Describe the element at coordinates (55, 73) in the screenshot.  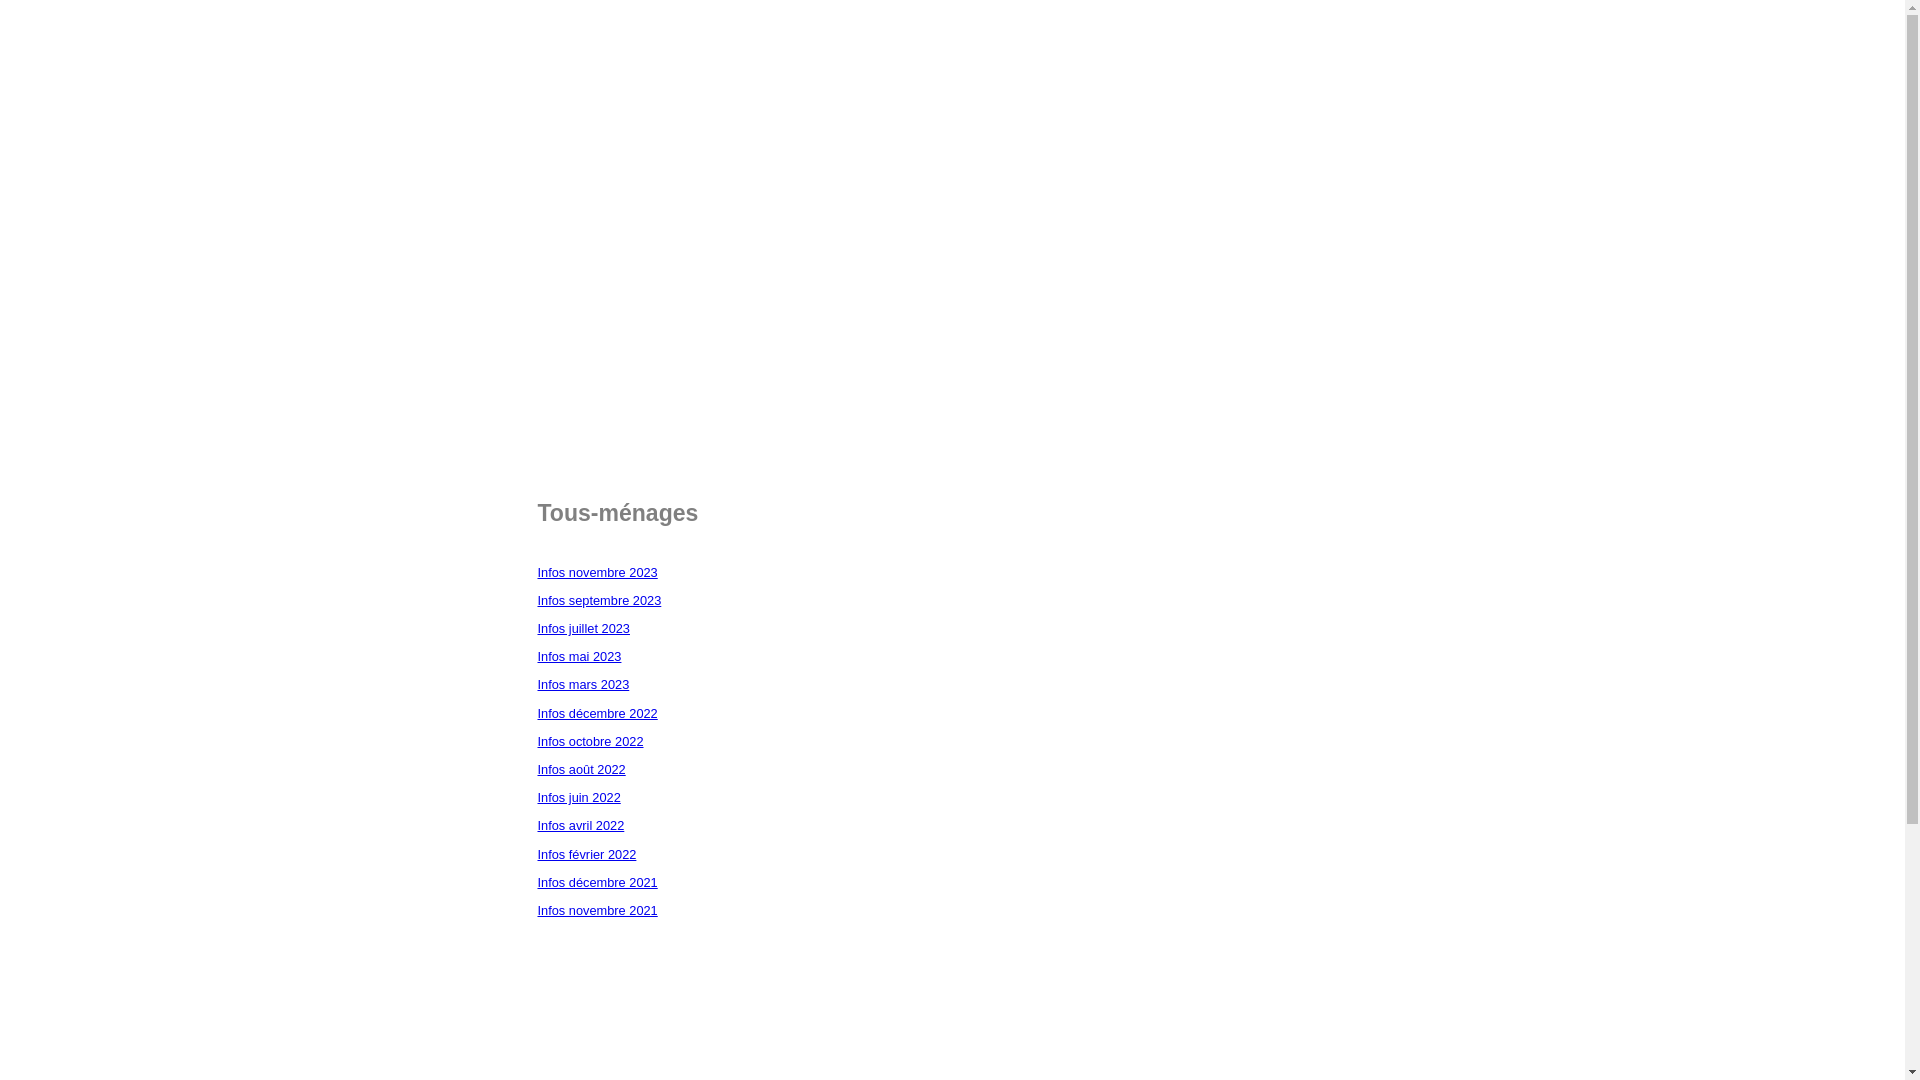
I see `Accueil` at that location.